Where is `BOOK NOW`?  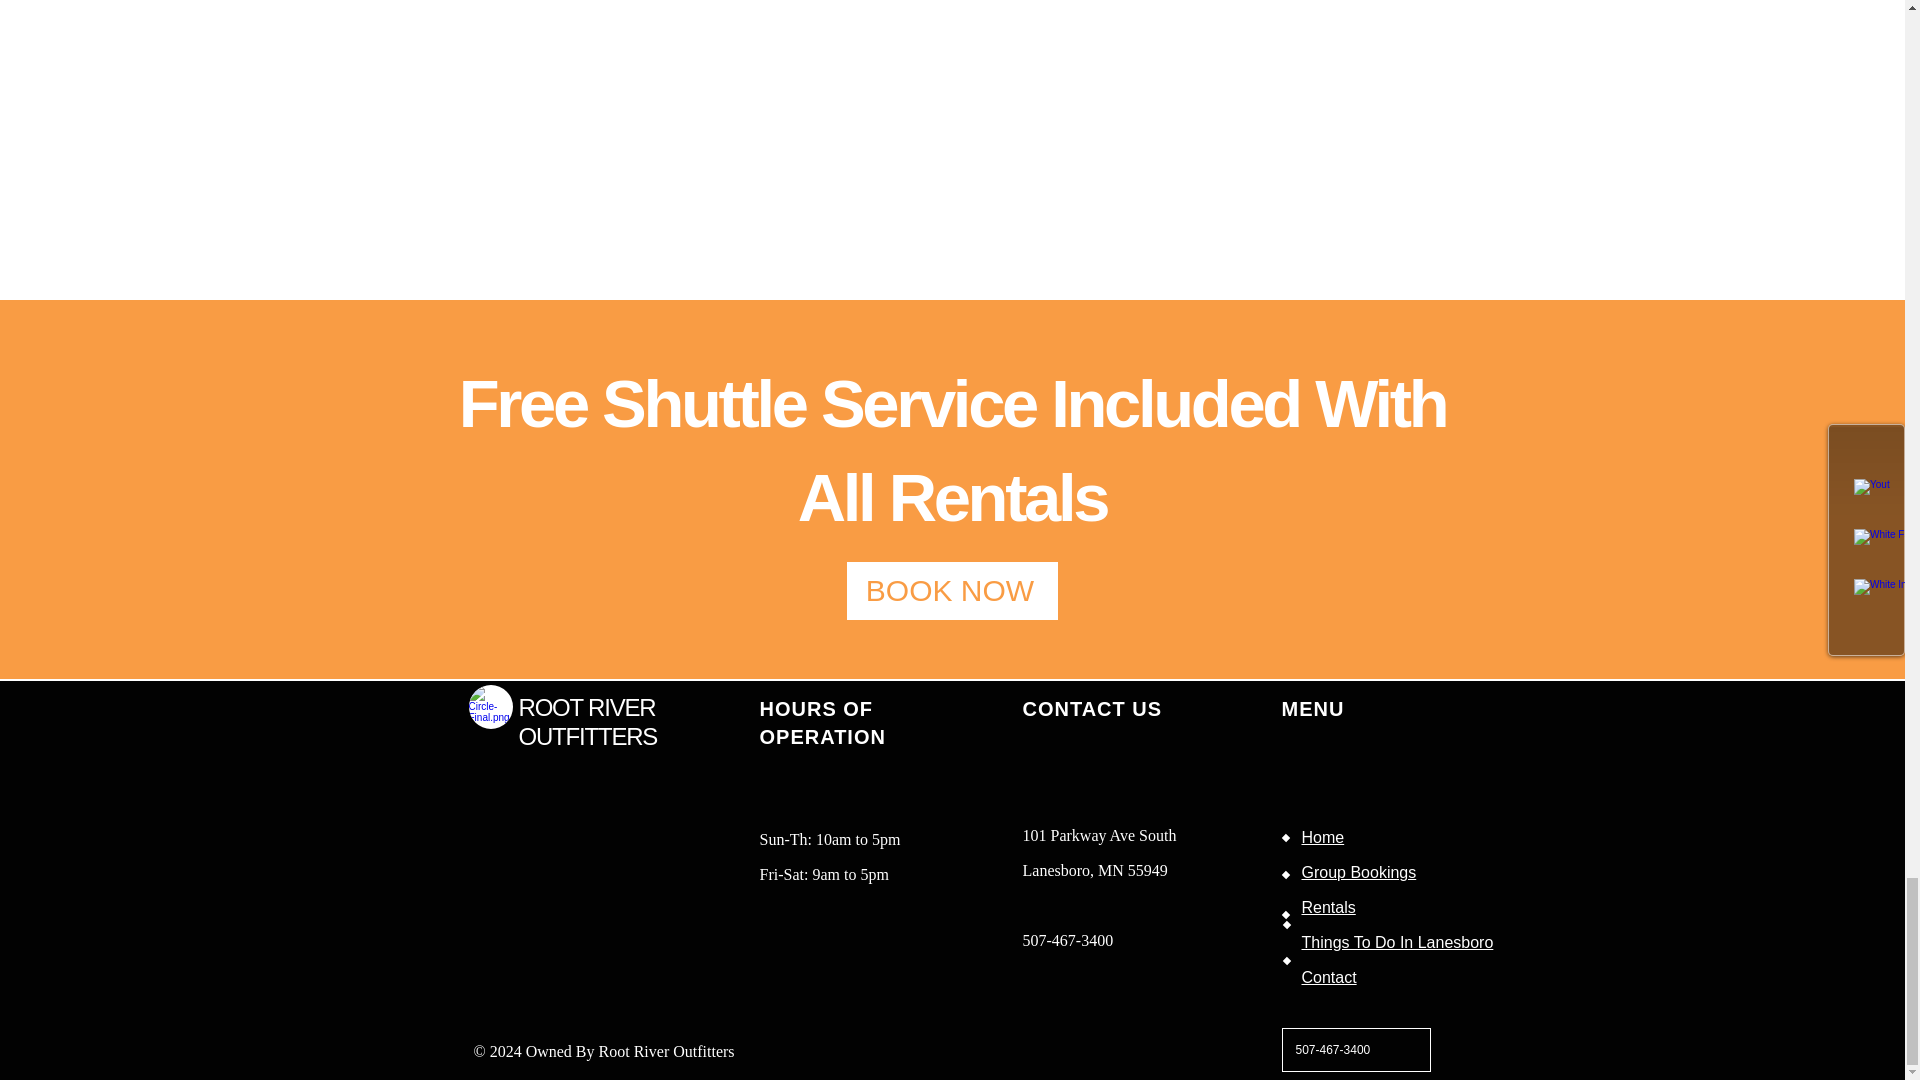 BOOK NOW is located at coordinates (952, 590).